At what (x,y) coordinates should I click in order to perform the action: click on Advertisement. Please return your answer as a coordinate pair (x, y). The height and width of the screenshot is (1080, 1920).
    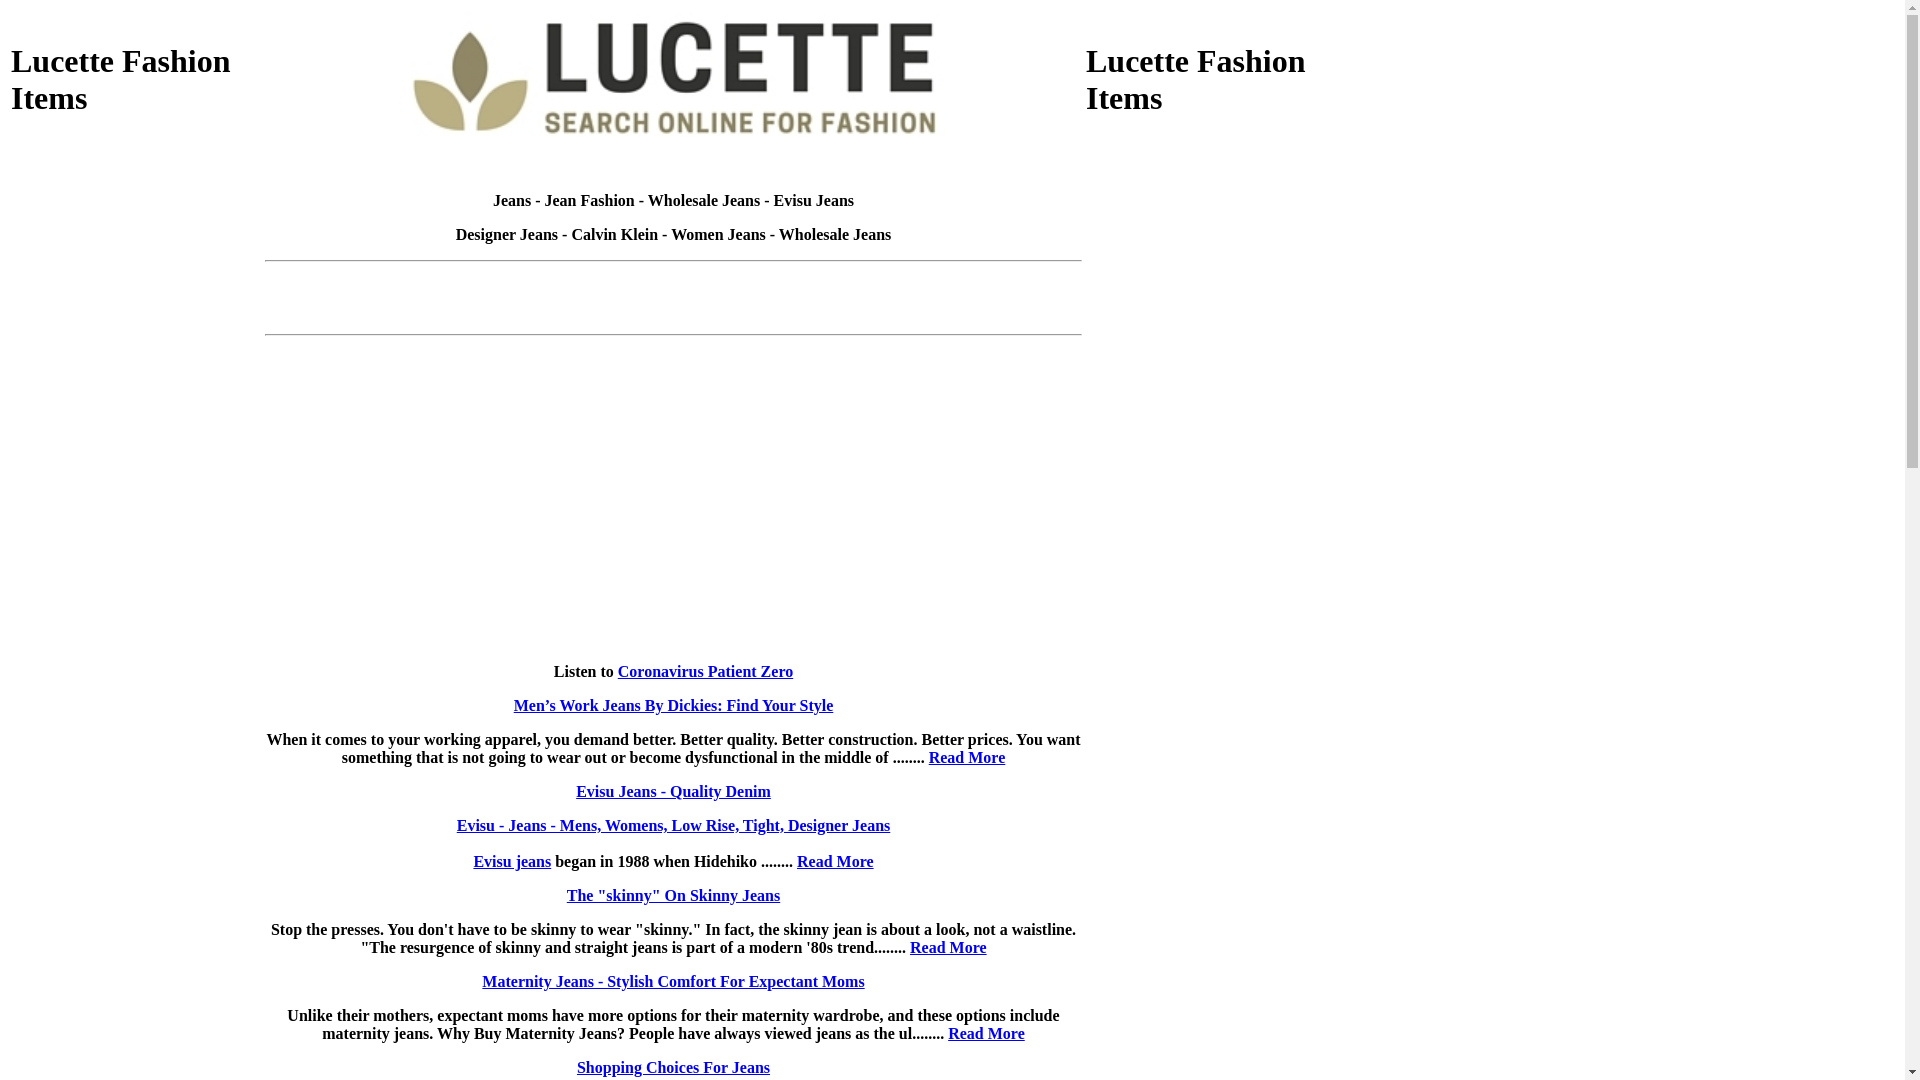
    Looking at the image, I should click on (1211, 546).